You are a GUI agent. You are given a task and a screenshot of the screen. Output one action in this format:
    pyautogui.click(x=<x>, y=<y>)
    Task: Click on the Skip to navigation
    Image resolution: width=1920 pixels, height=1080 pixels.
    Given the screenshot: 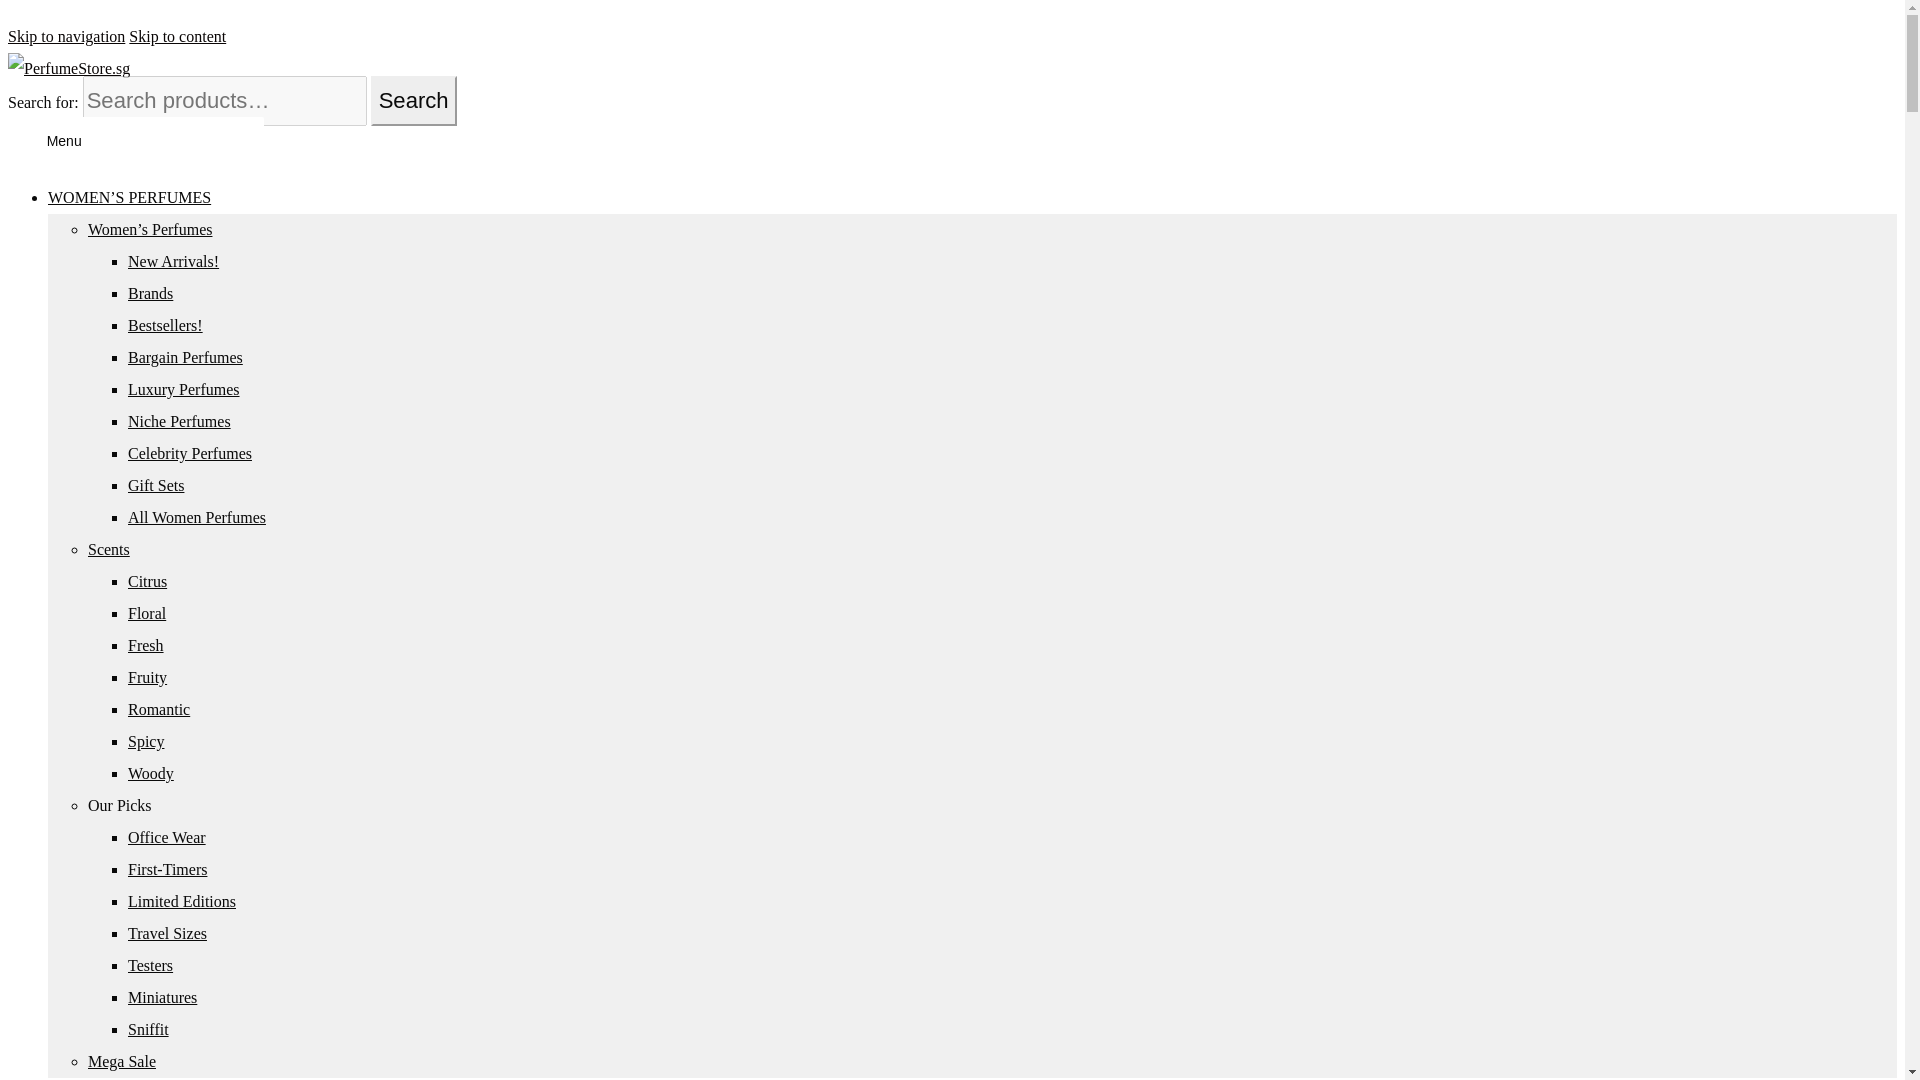 What is the action you would take?
    pyautogui.click(x=66, y=36)
    